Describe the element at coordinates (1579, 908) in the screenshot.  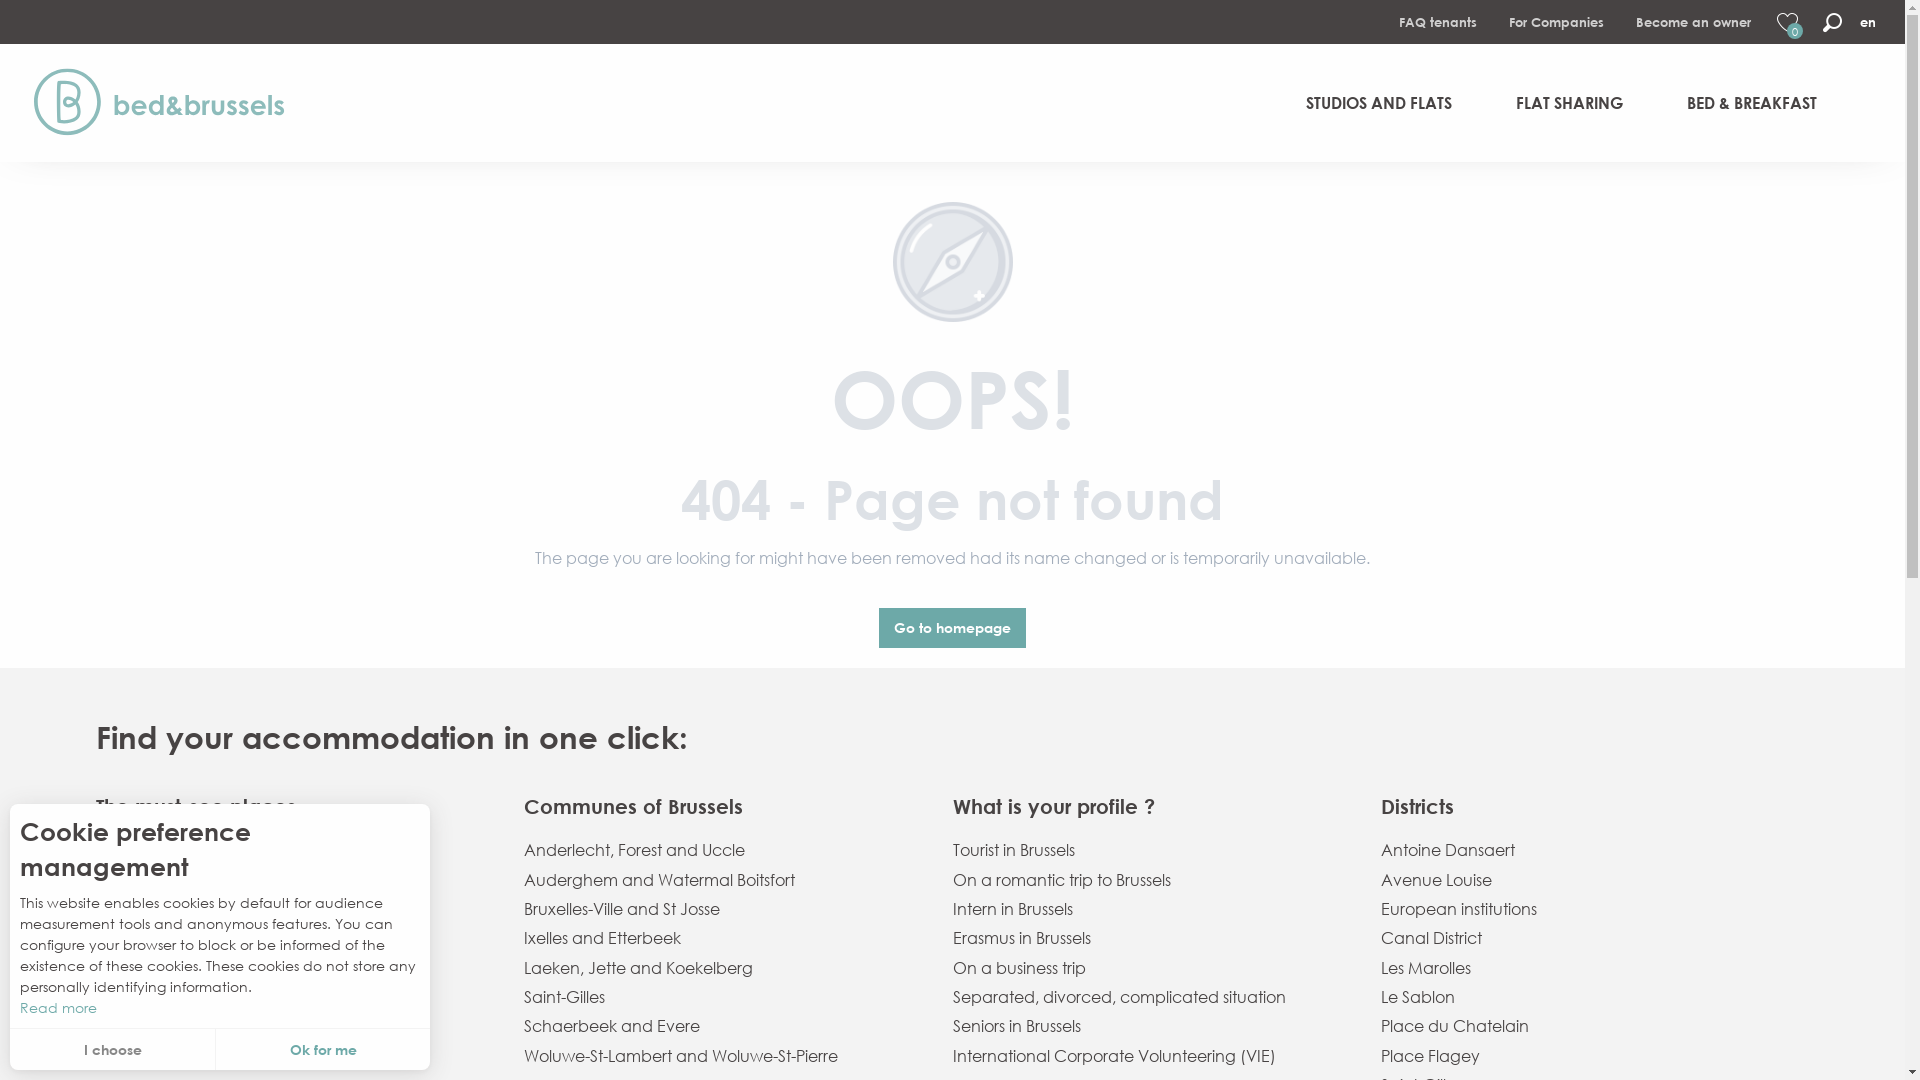
I see `European institutions` at that location.